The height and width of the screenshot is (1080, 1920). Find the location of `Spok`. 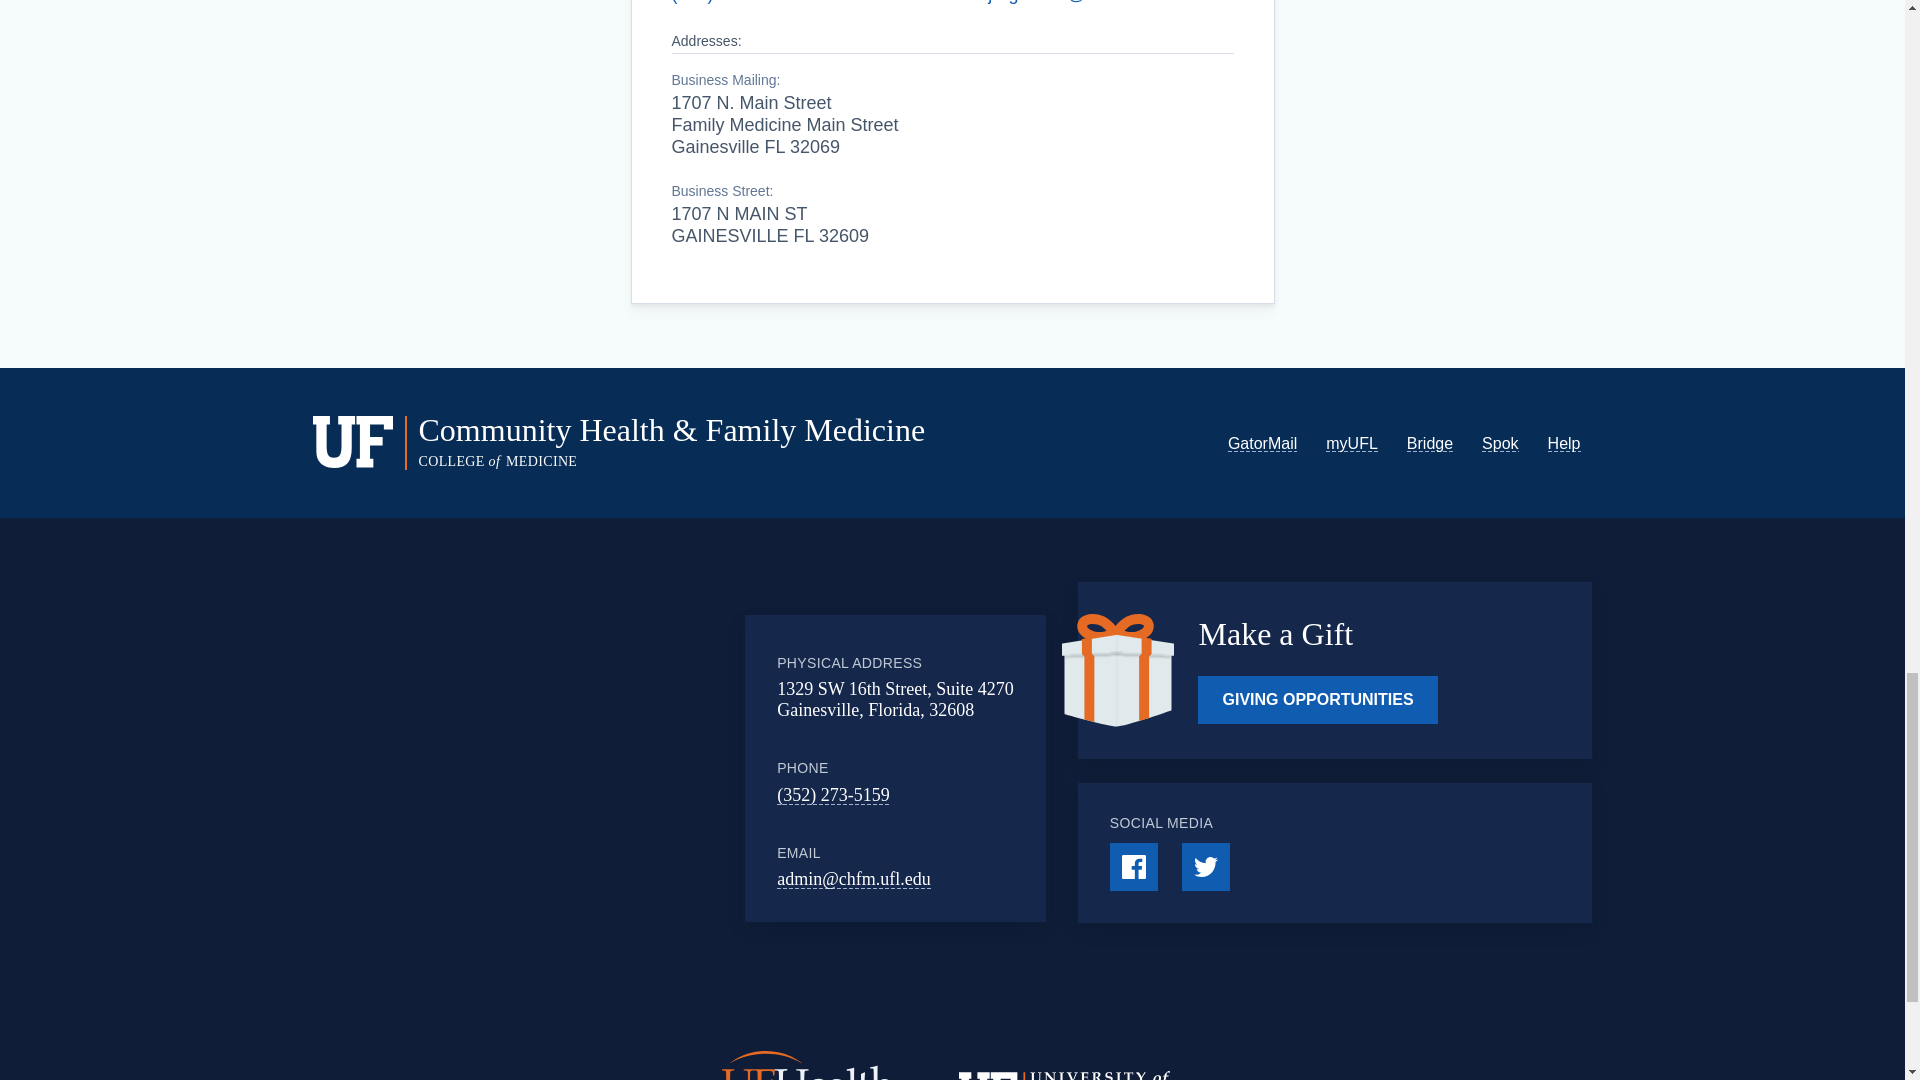

Spok is located at coordinates (1500, 444).